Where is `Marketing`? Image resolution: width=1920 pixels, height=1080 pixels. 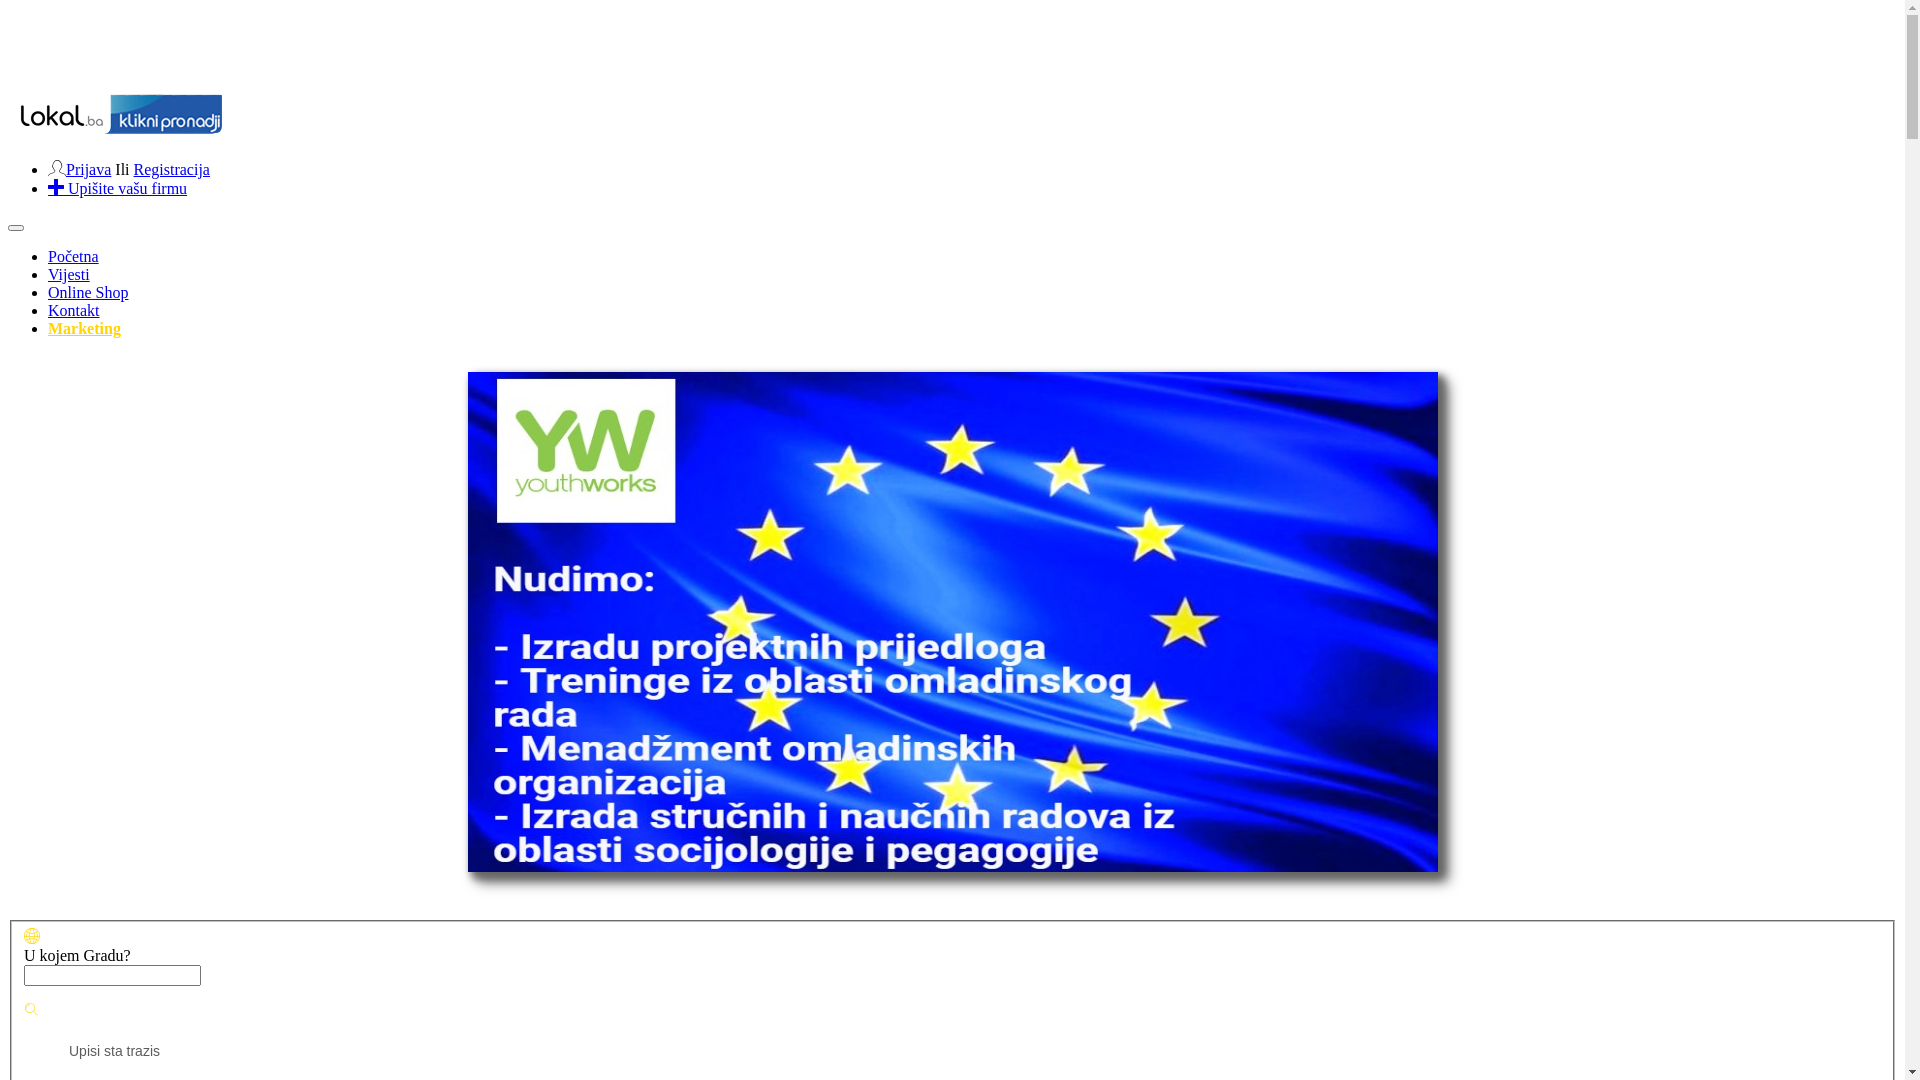
Marketing is located at coordinates (84, 328).